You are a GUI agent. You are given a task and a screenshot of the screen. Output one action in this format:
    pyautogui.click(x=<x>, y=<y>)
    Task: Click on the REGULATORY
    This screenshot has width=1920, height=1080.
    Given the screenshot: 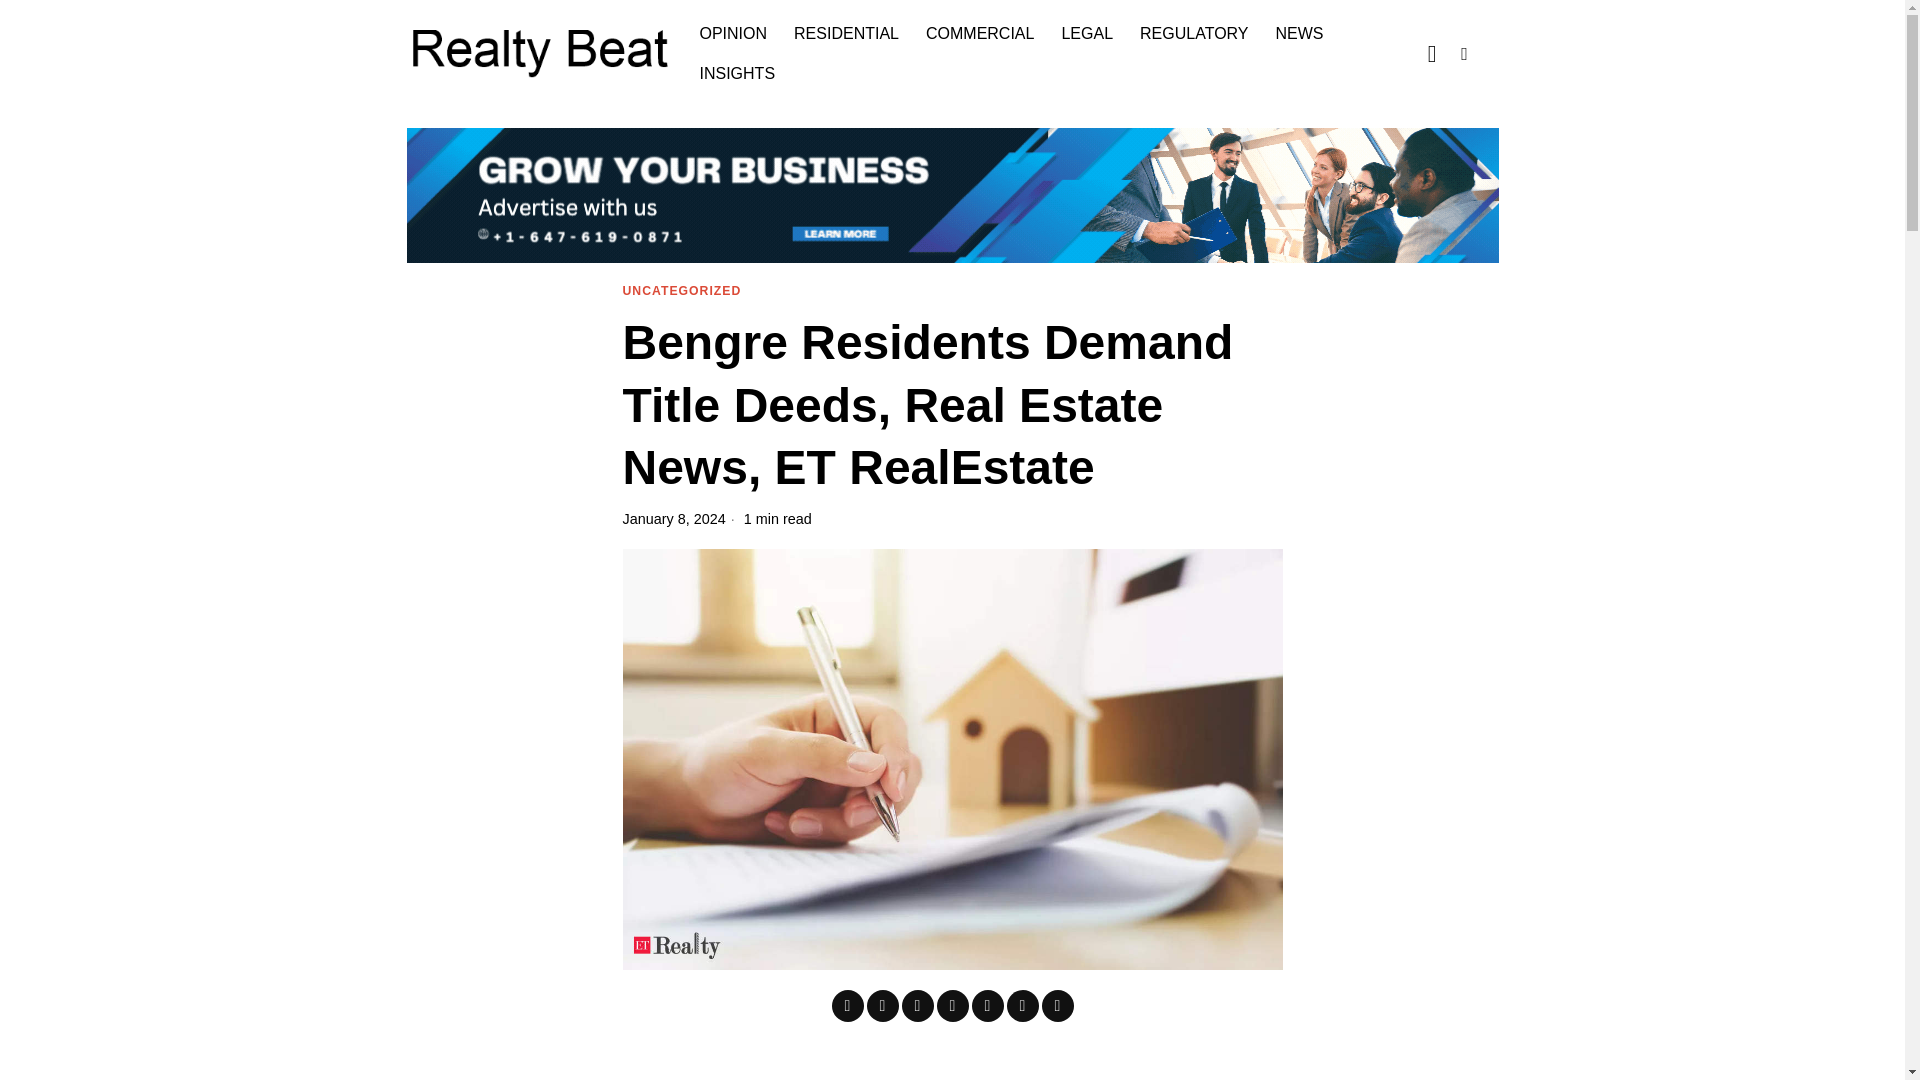 What is the action you would take?
    pyautogui.click(x=1196, y=34)
    